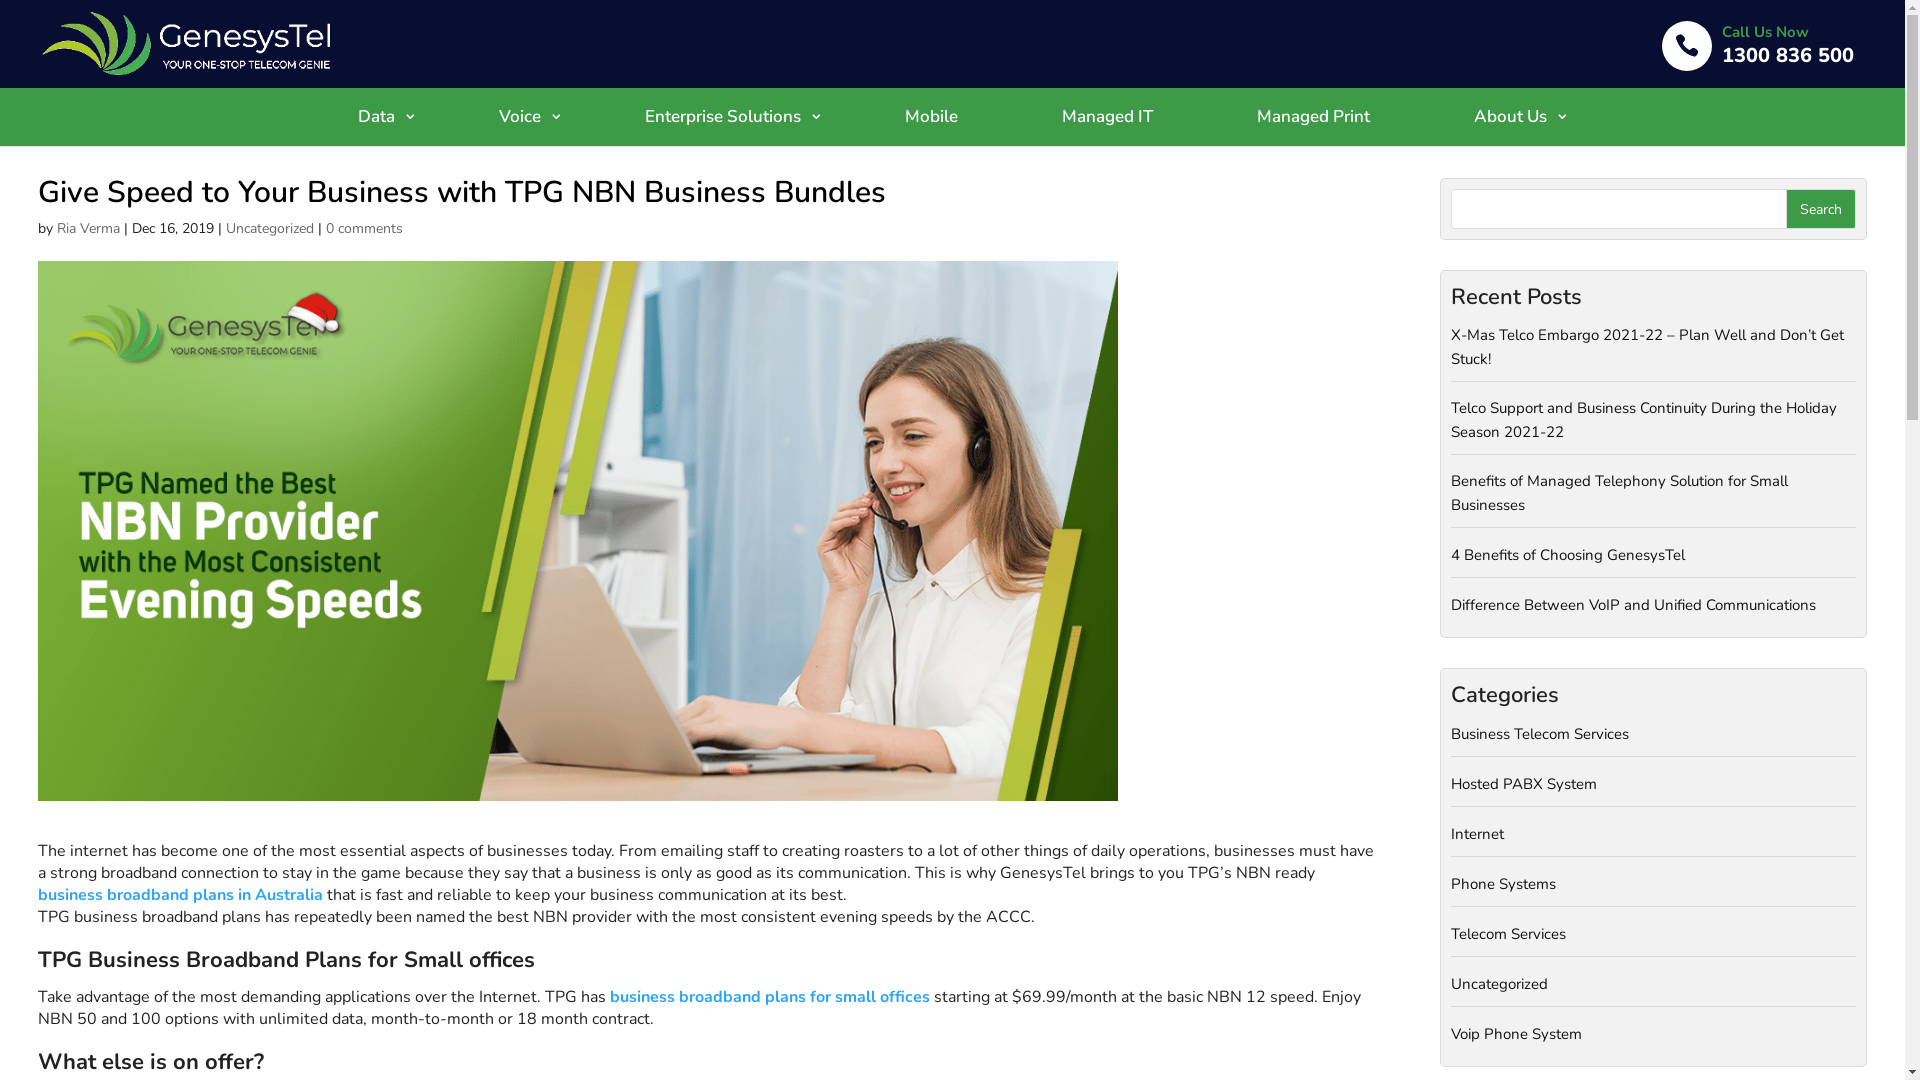  I want to click on Data, so click(376, 117).